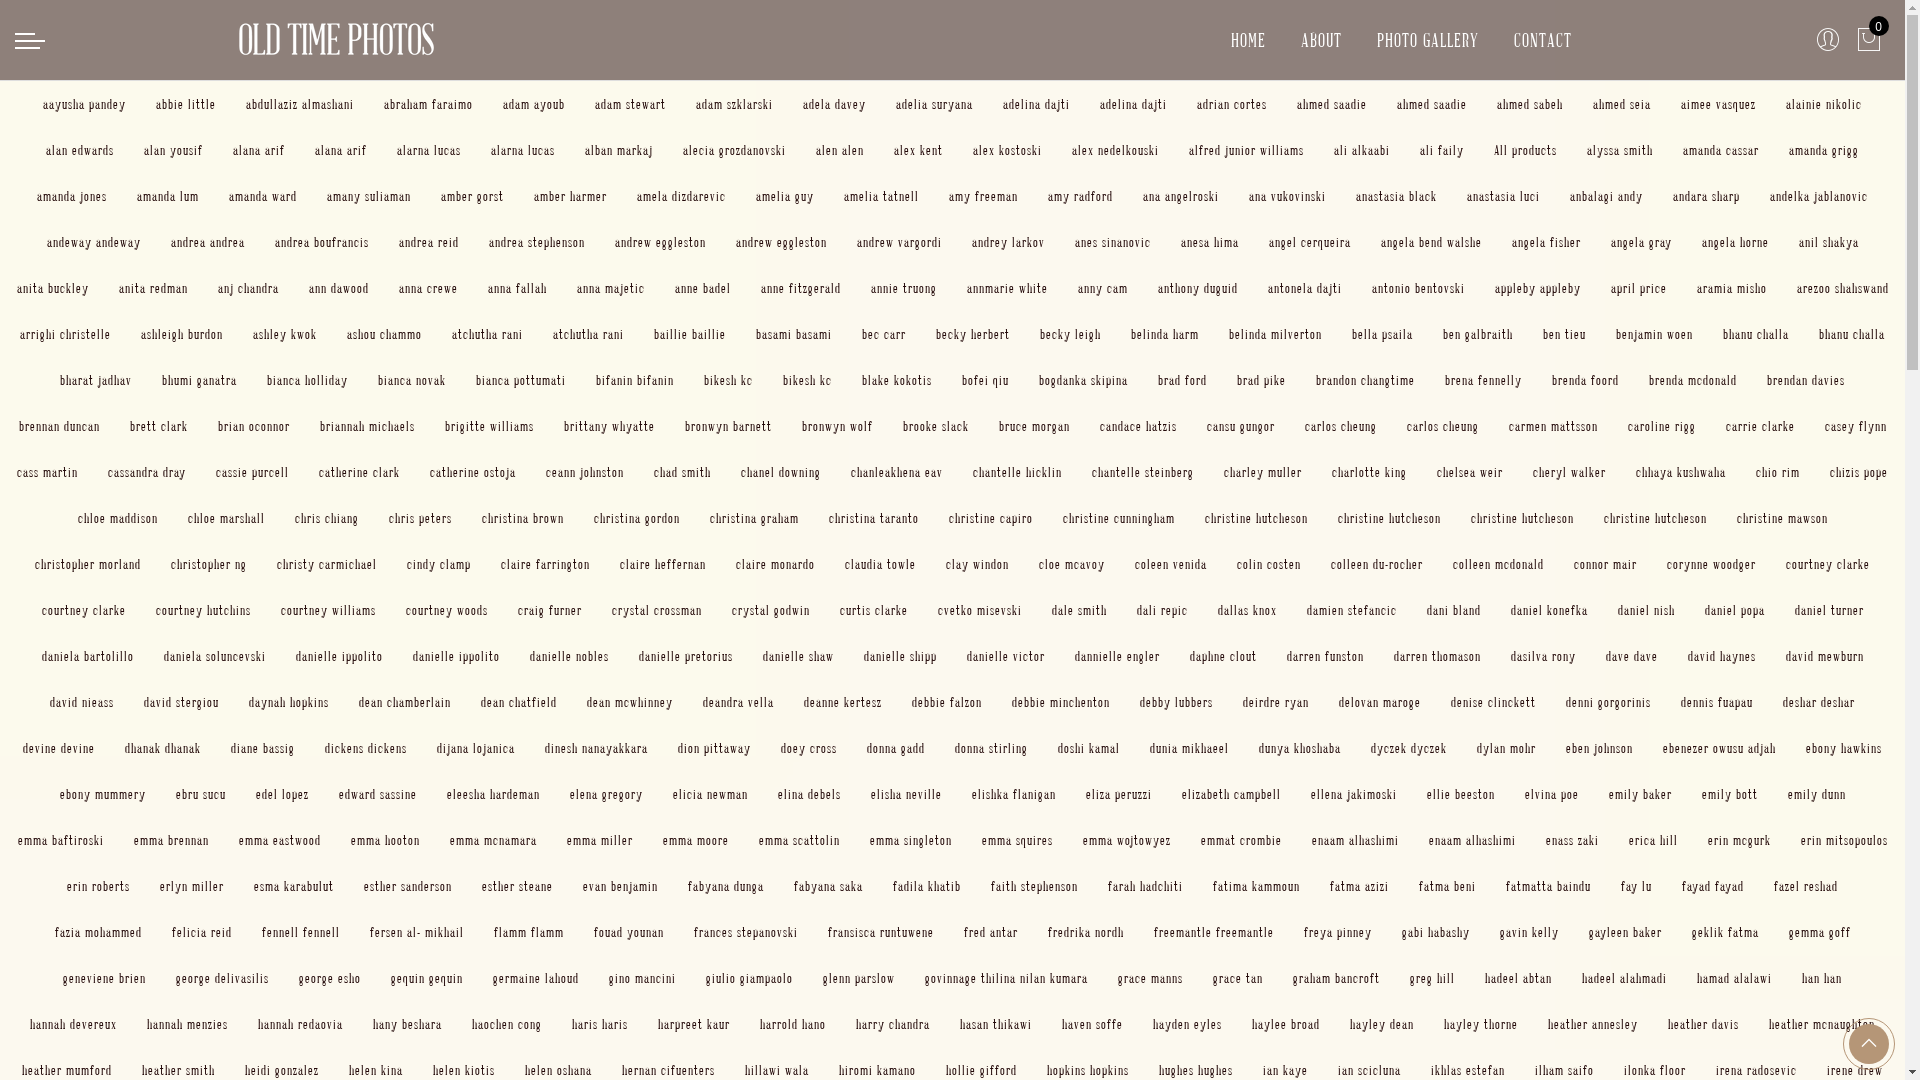 The height and width of the screenshot is (1080, 1920). I want to click on dickens dickens, so click(366, 748).